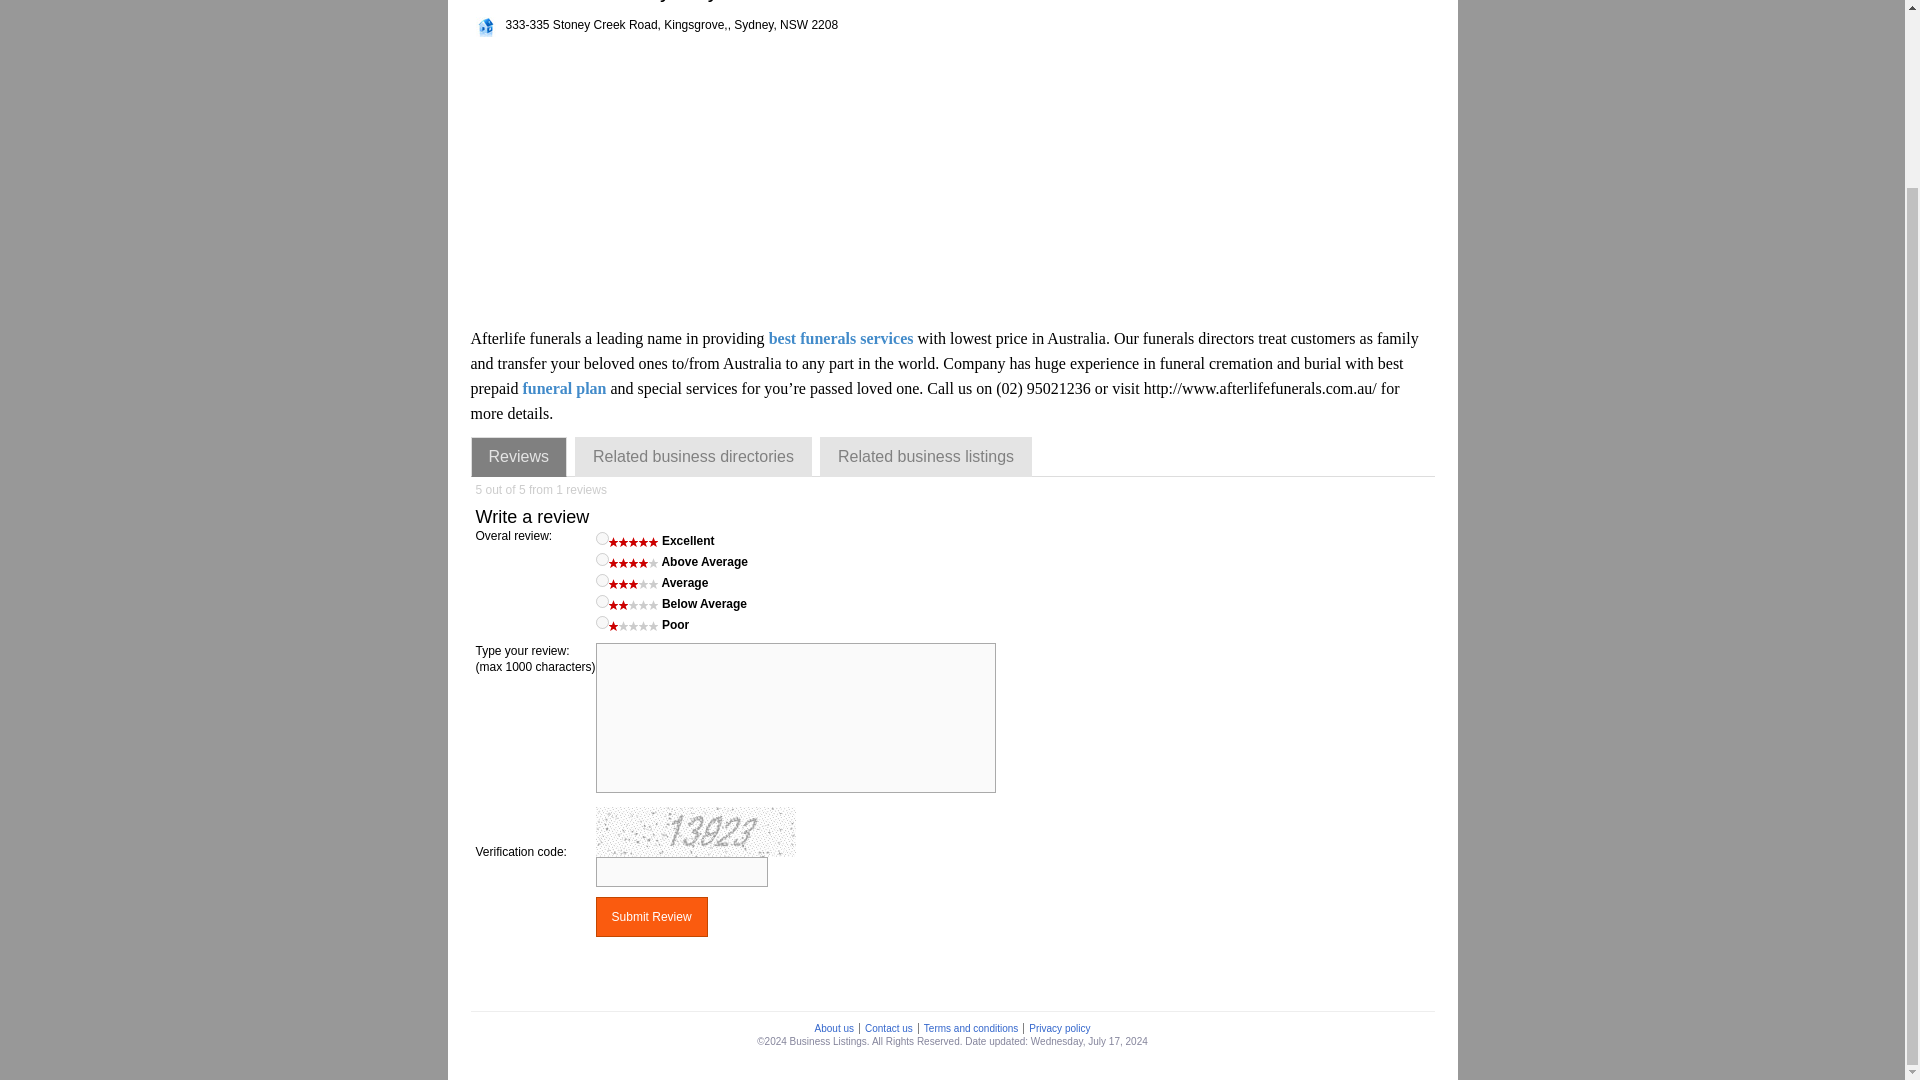 The image size is (1920, 1080). I want to click on About us, so click(834, 1028).